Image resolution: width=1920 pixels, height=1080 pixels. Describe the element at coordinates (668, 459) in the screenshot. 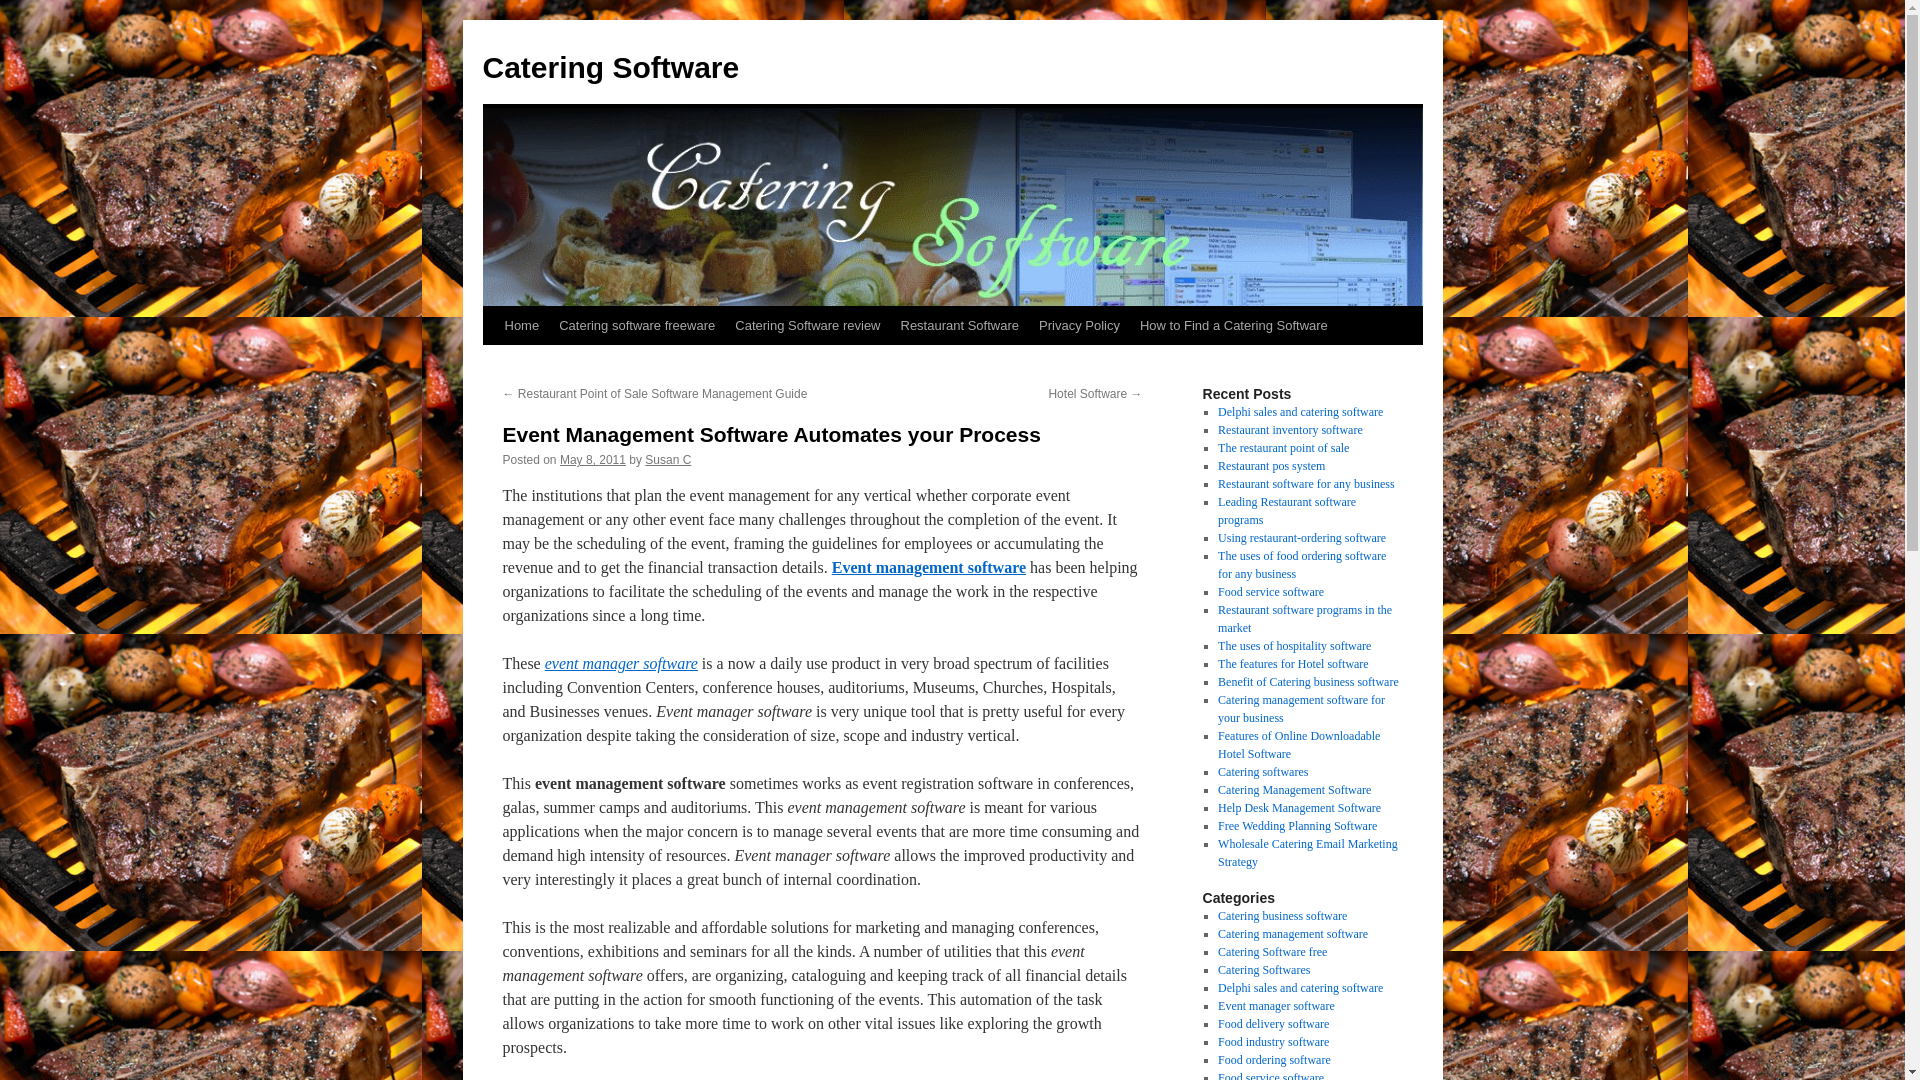

I see `View all posts by Susan C` at that location.